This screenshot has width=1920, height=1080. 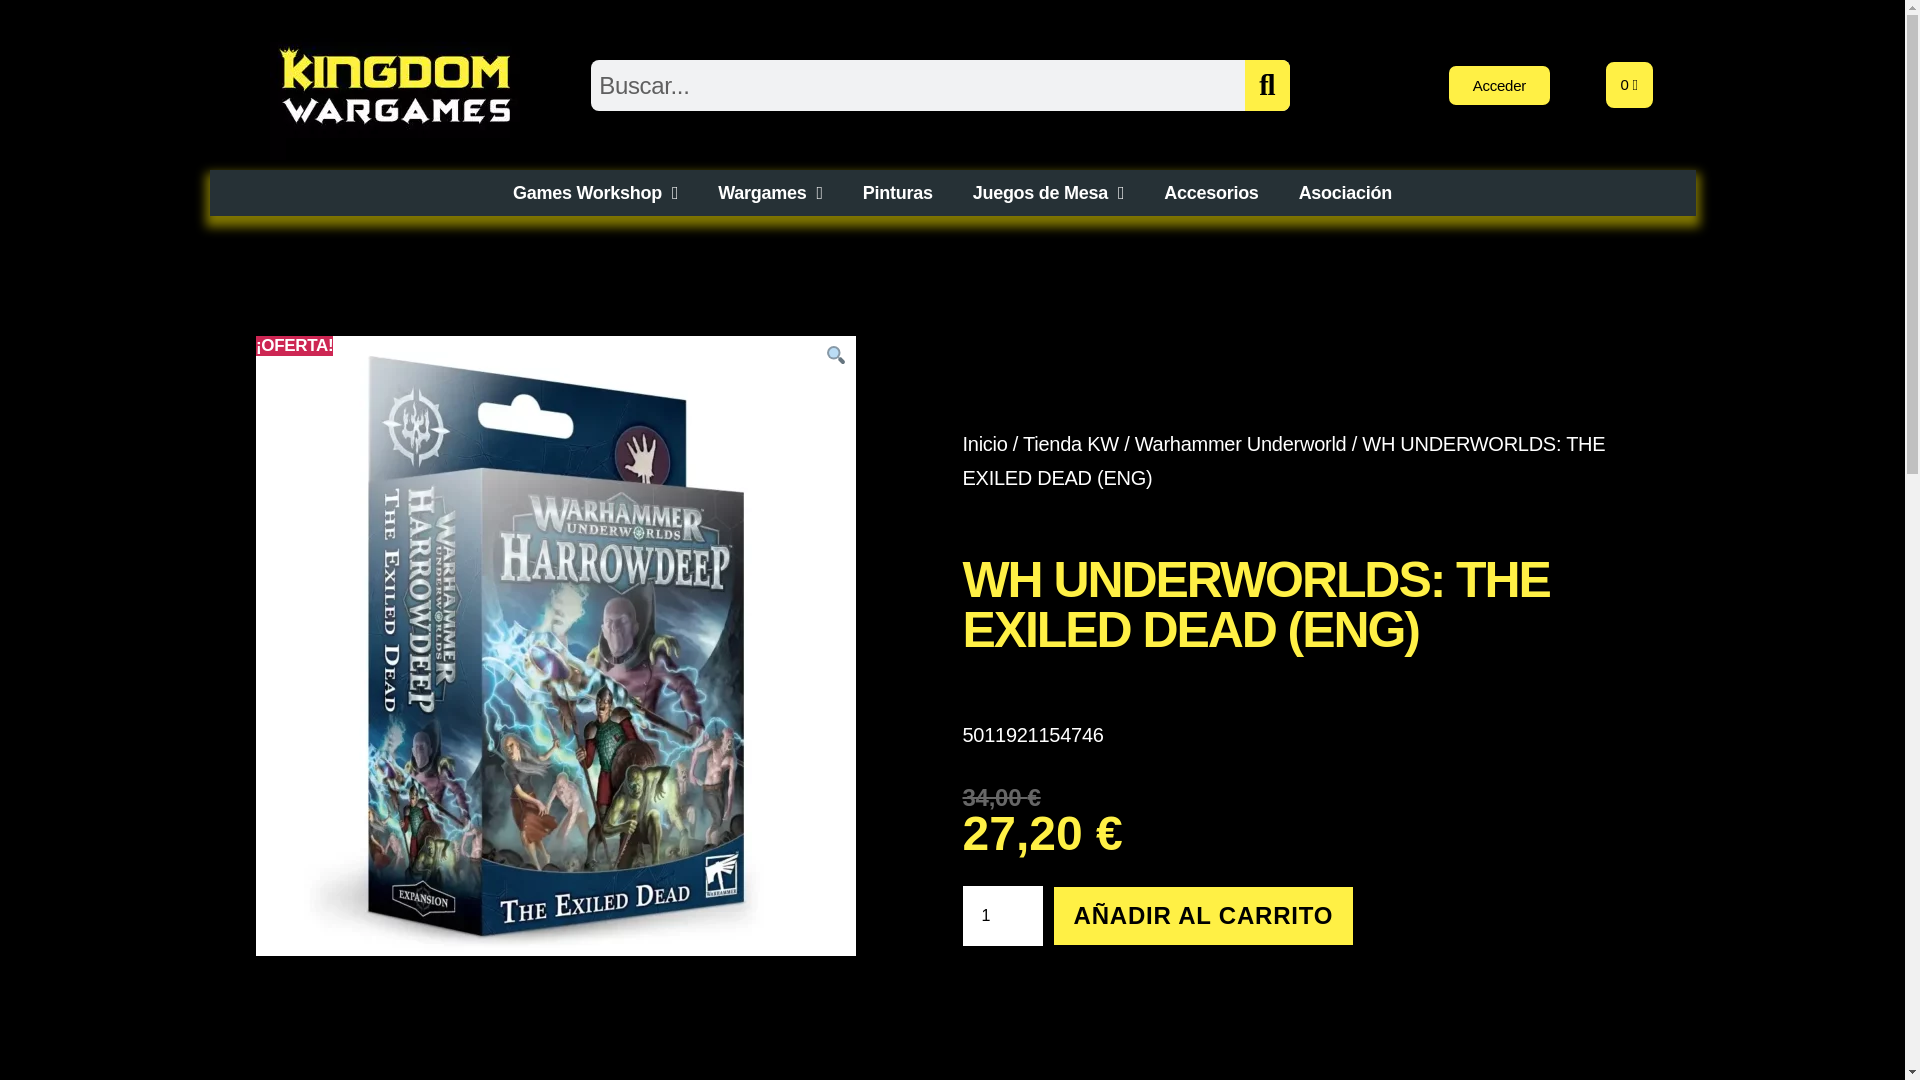 I want to click on 1, so click(x=1002, y=916).